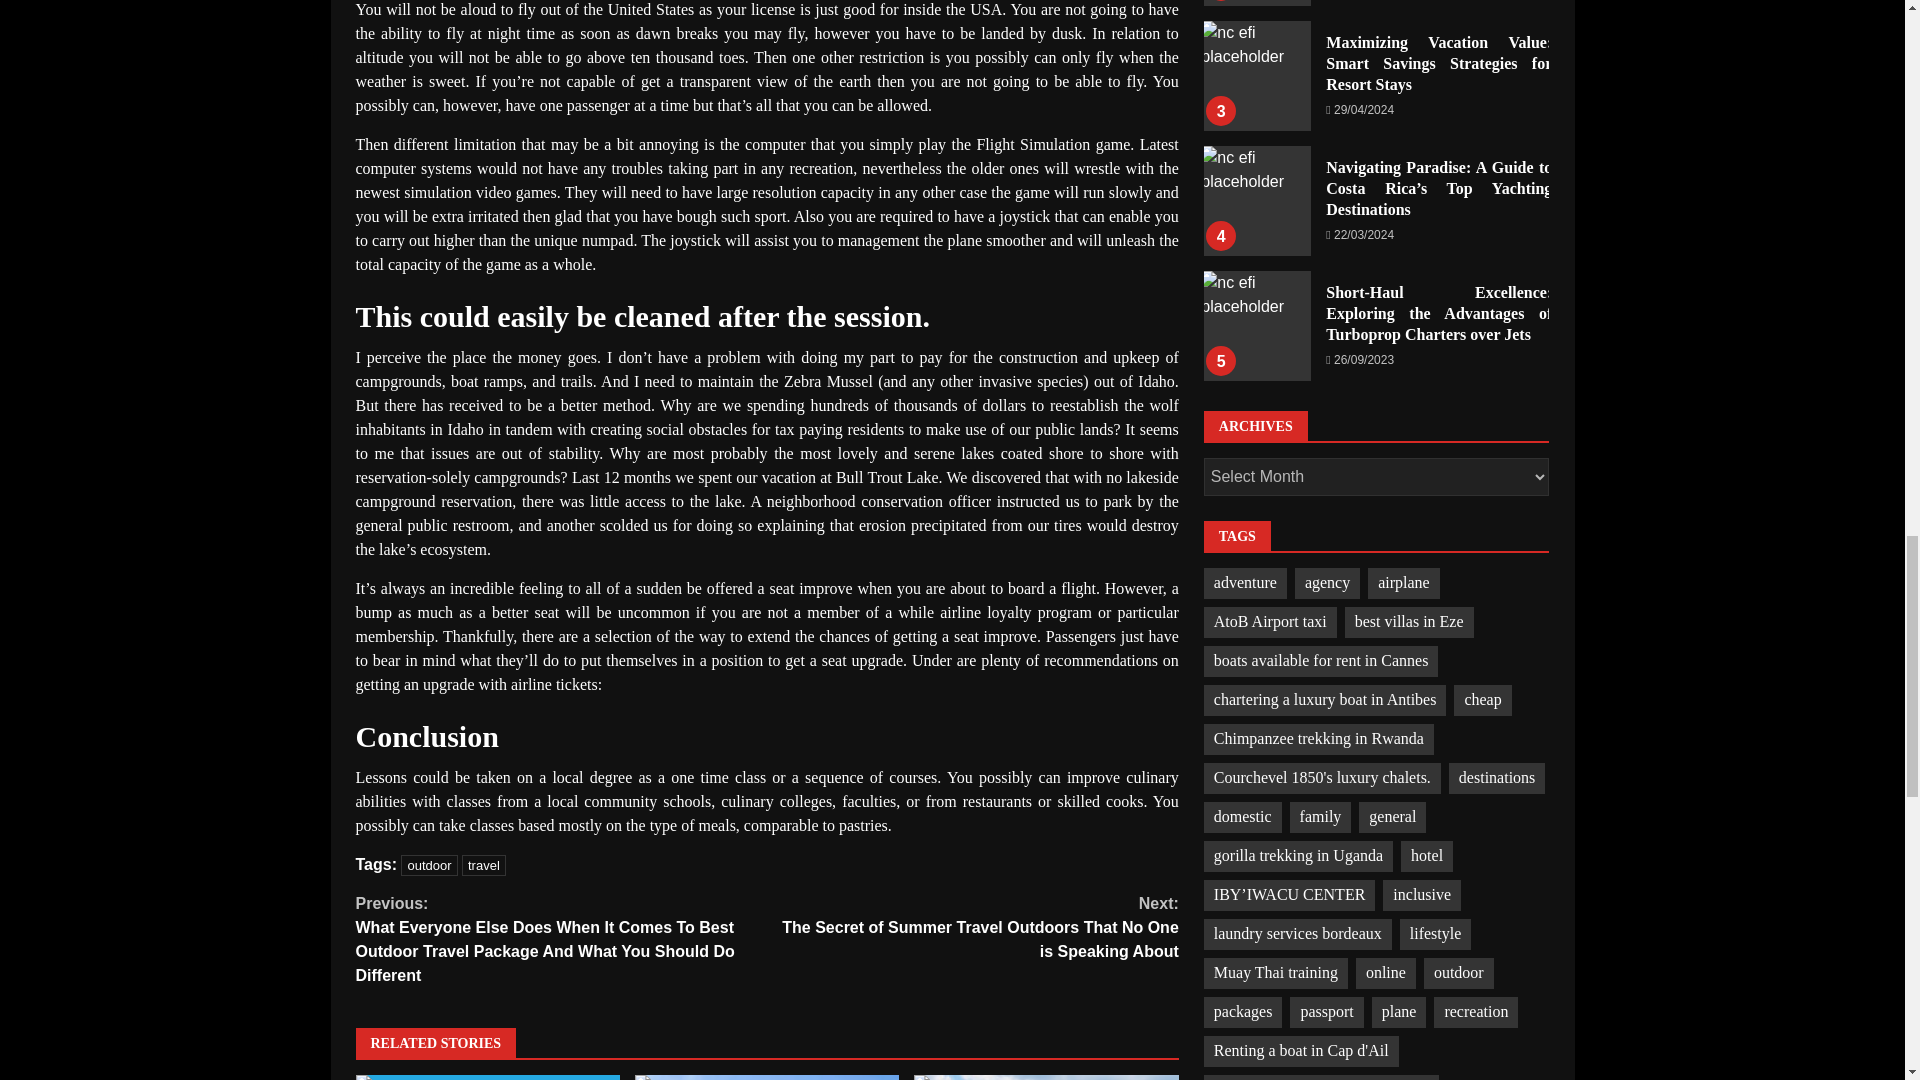 The image size is (1920, 1080). Describe the element at coordinates (484, 865) in the screenshot. I see `travel` at that location.